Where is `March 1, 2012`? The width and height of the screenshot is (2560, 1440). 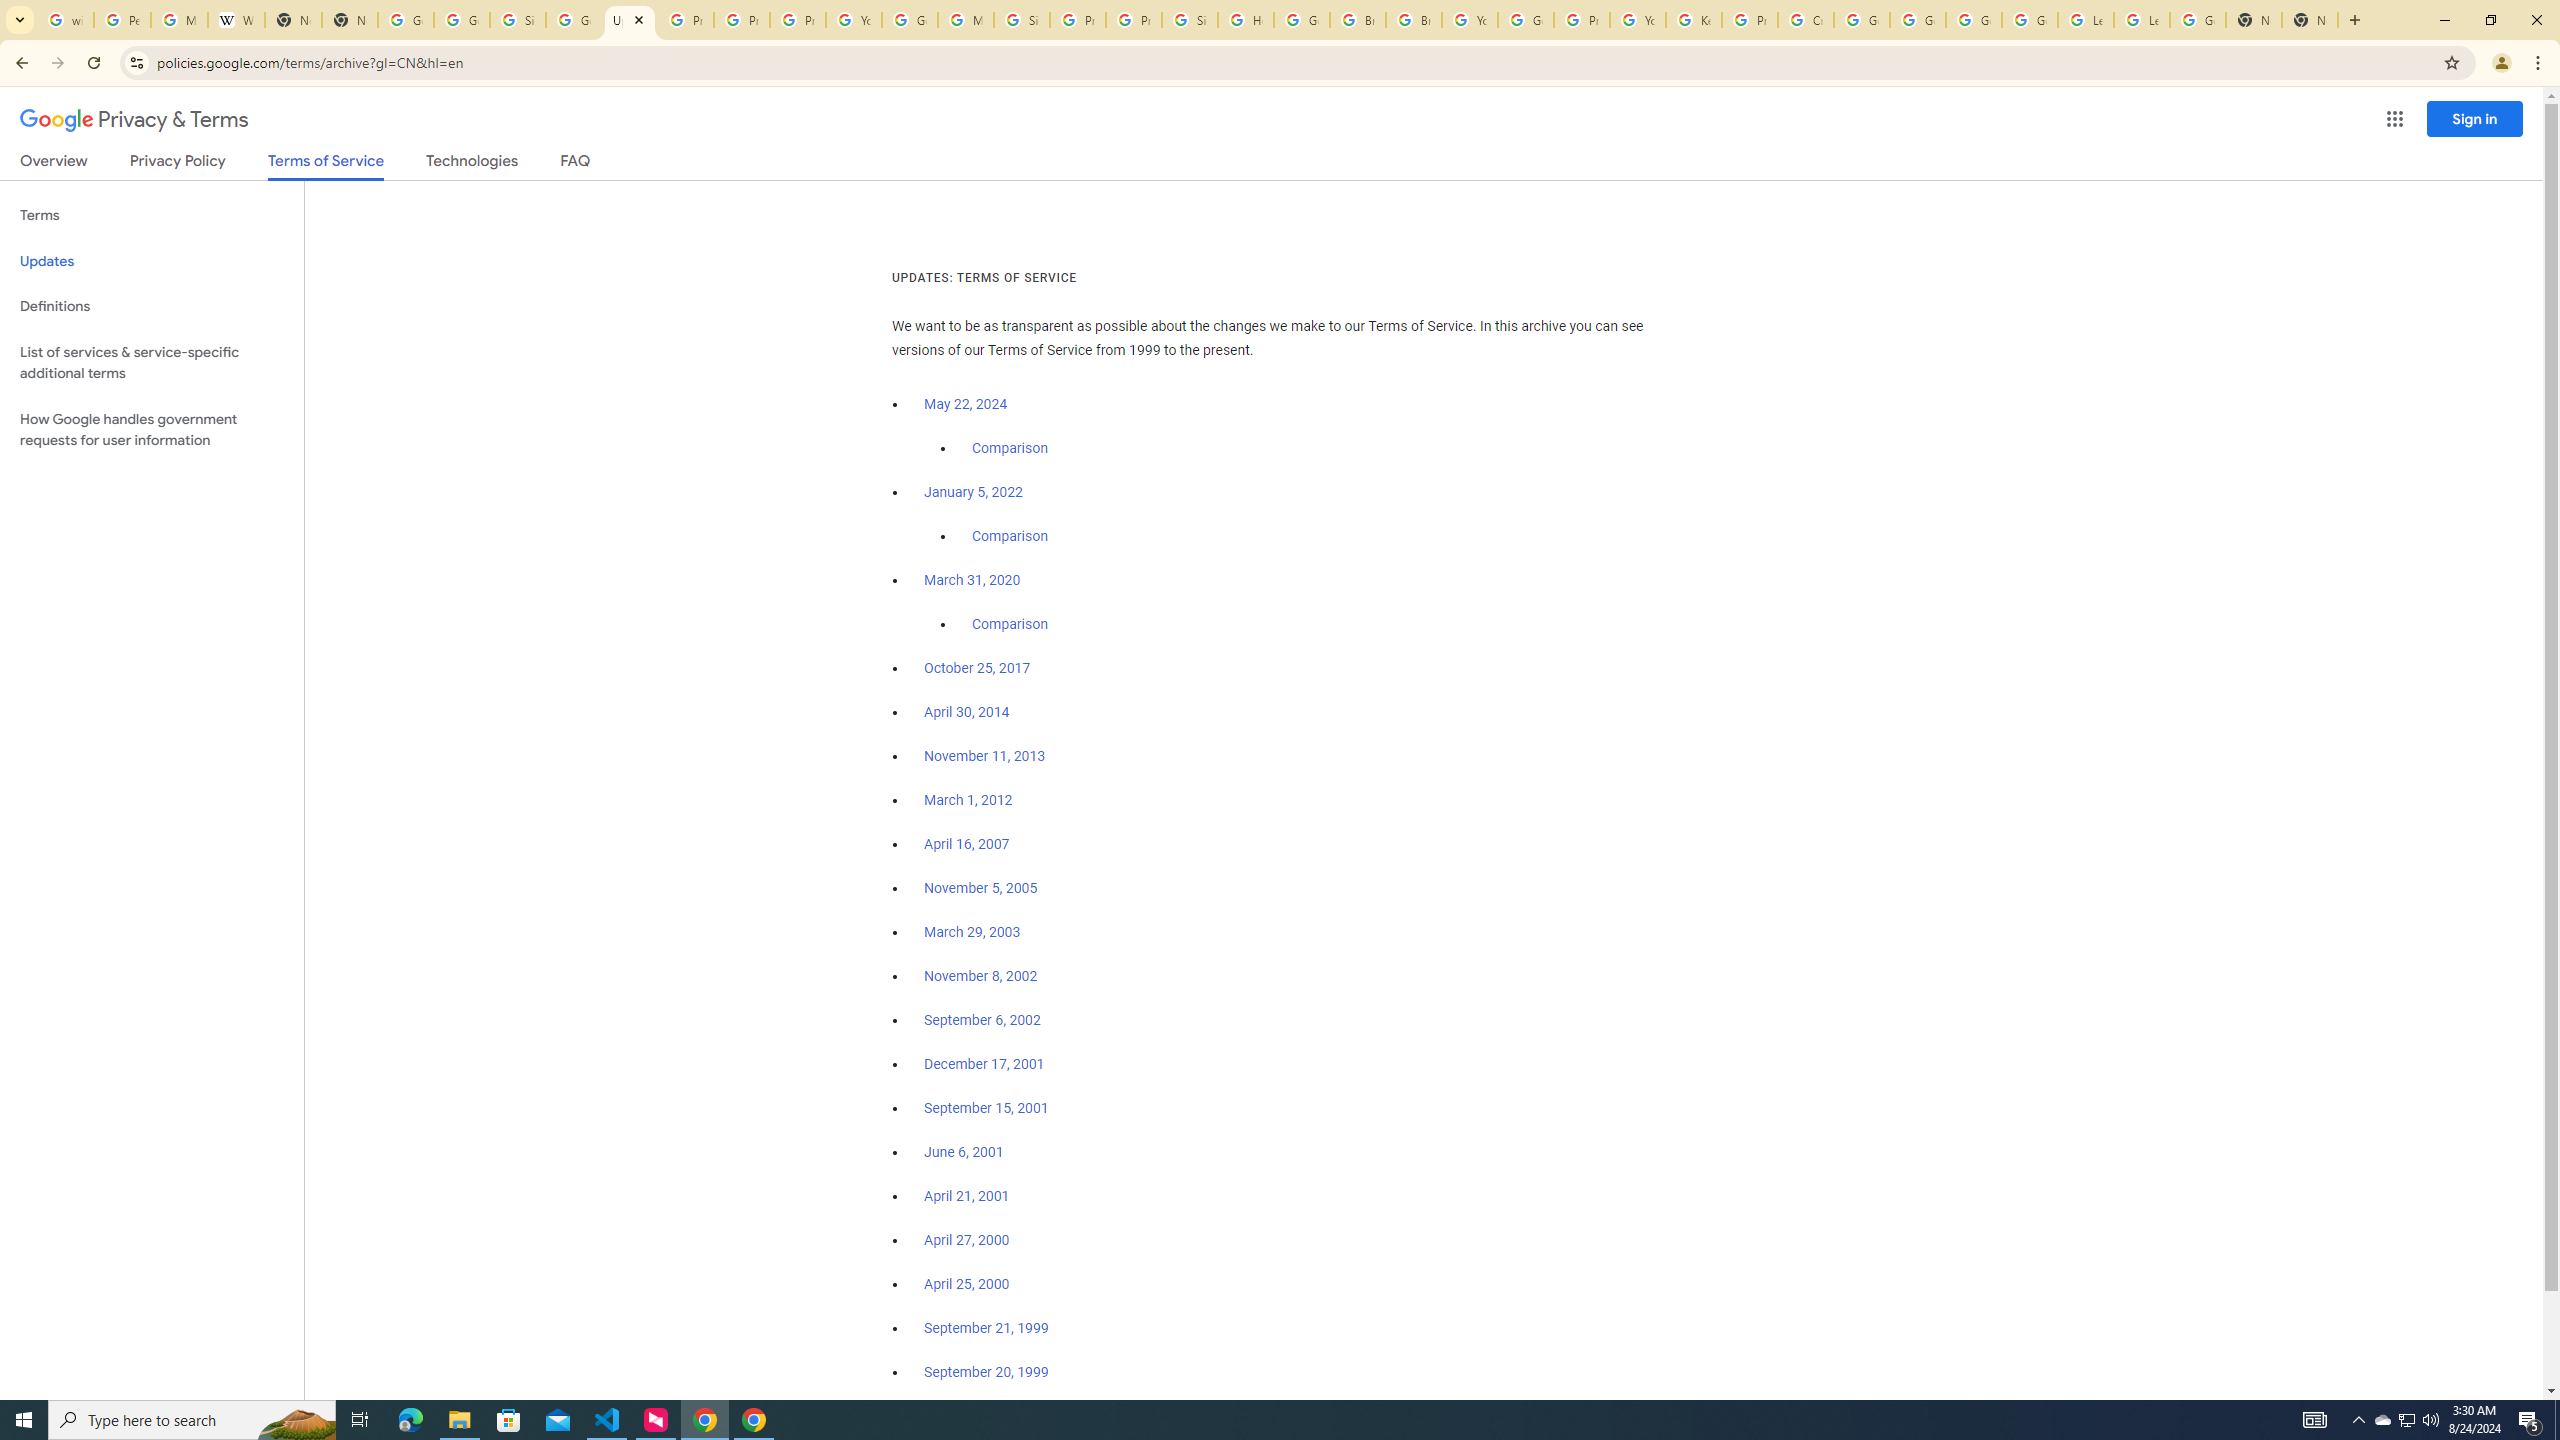 March 1, 2012 is located at coordinates (968, 800).